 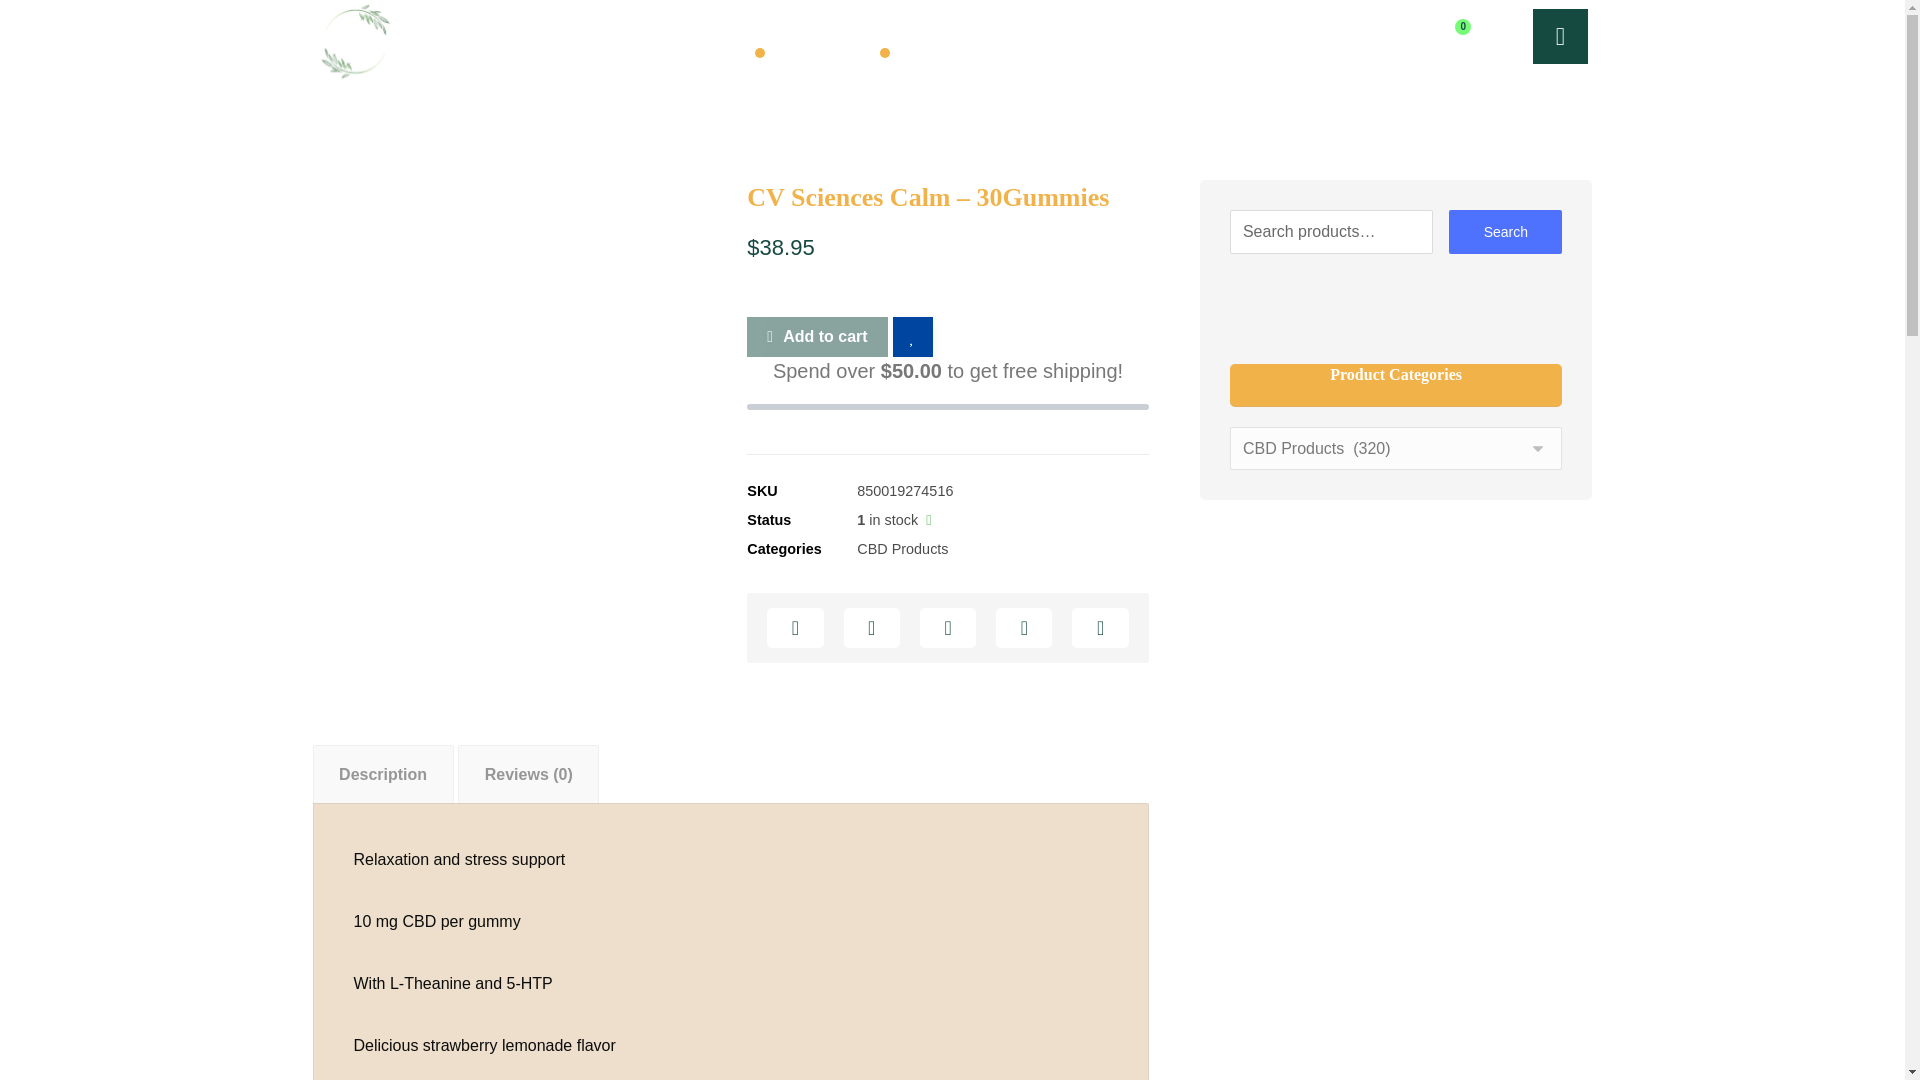 I want to click on New Arrivals, so click(x=822, y=52).